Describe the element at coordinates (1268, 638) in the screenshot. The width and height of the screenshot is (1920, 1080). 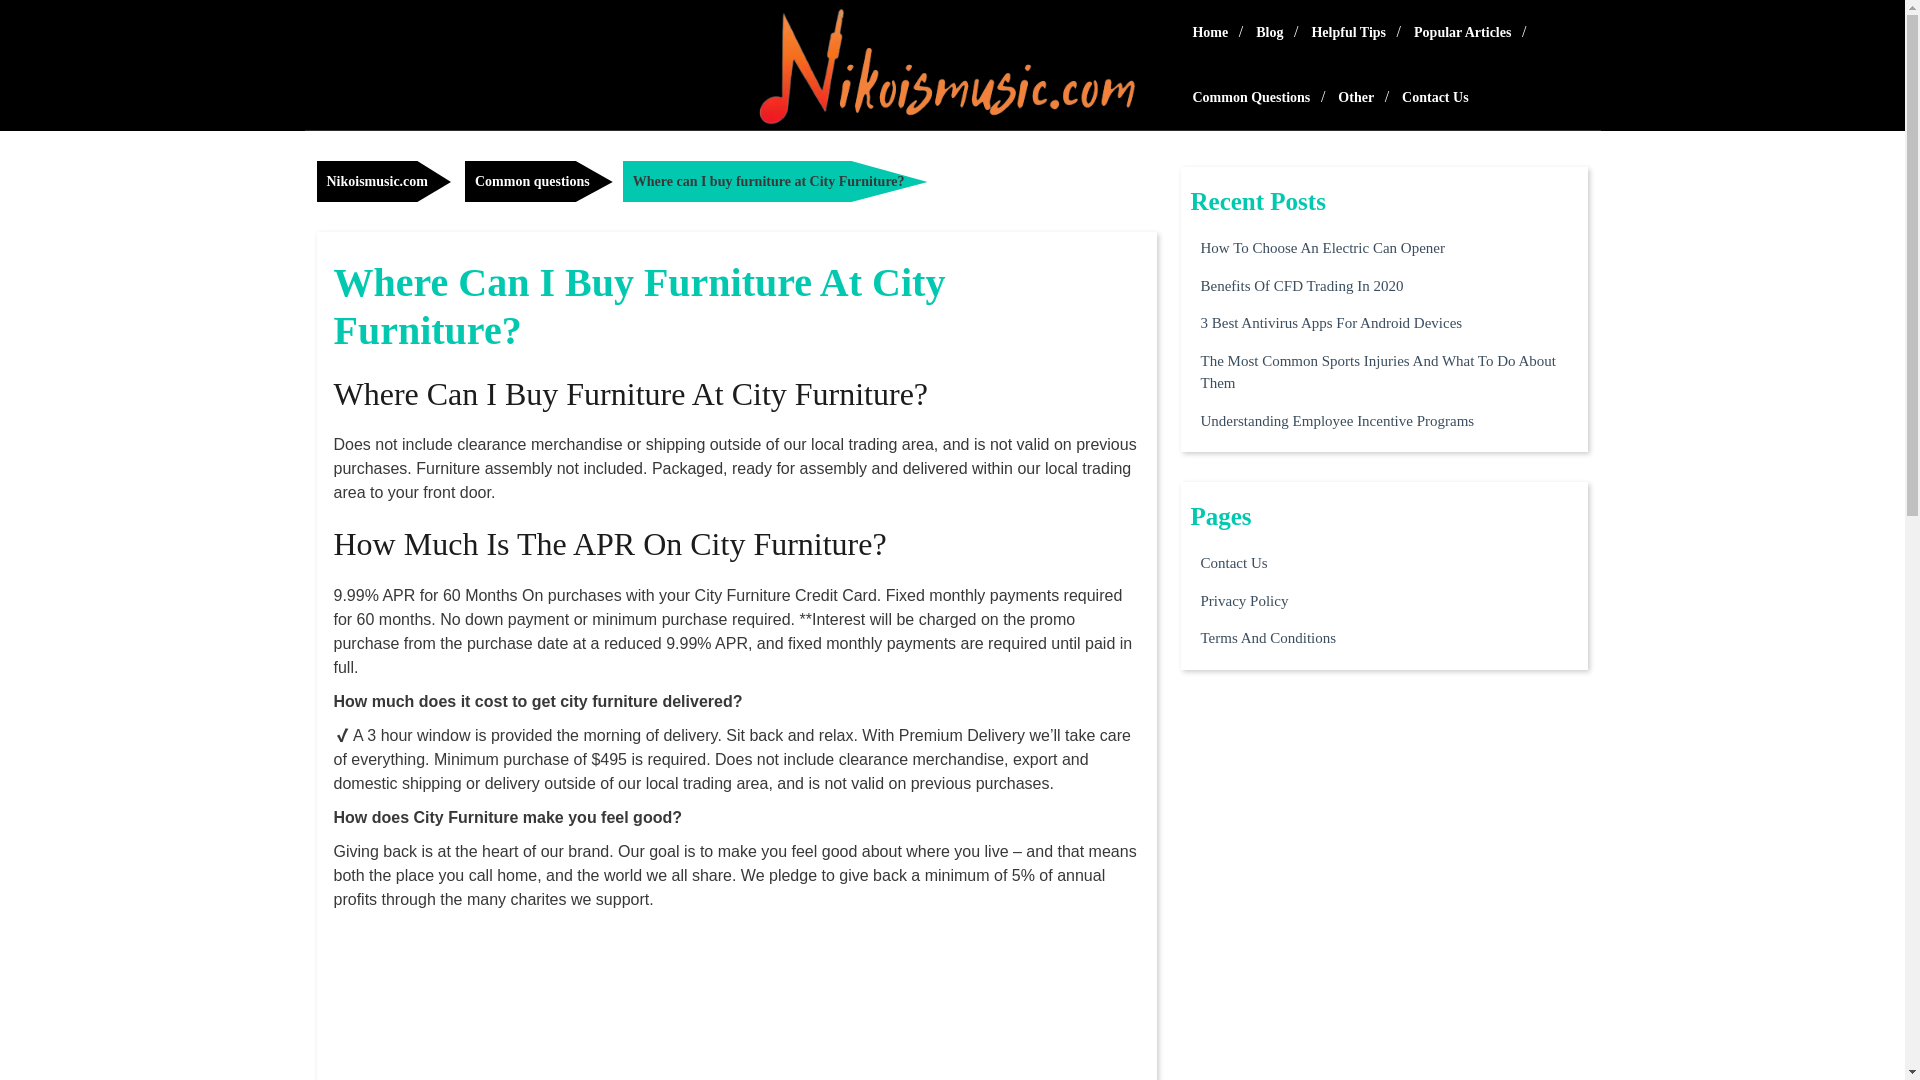
I see `Terms And Conditions` at that location.